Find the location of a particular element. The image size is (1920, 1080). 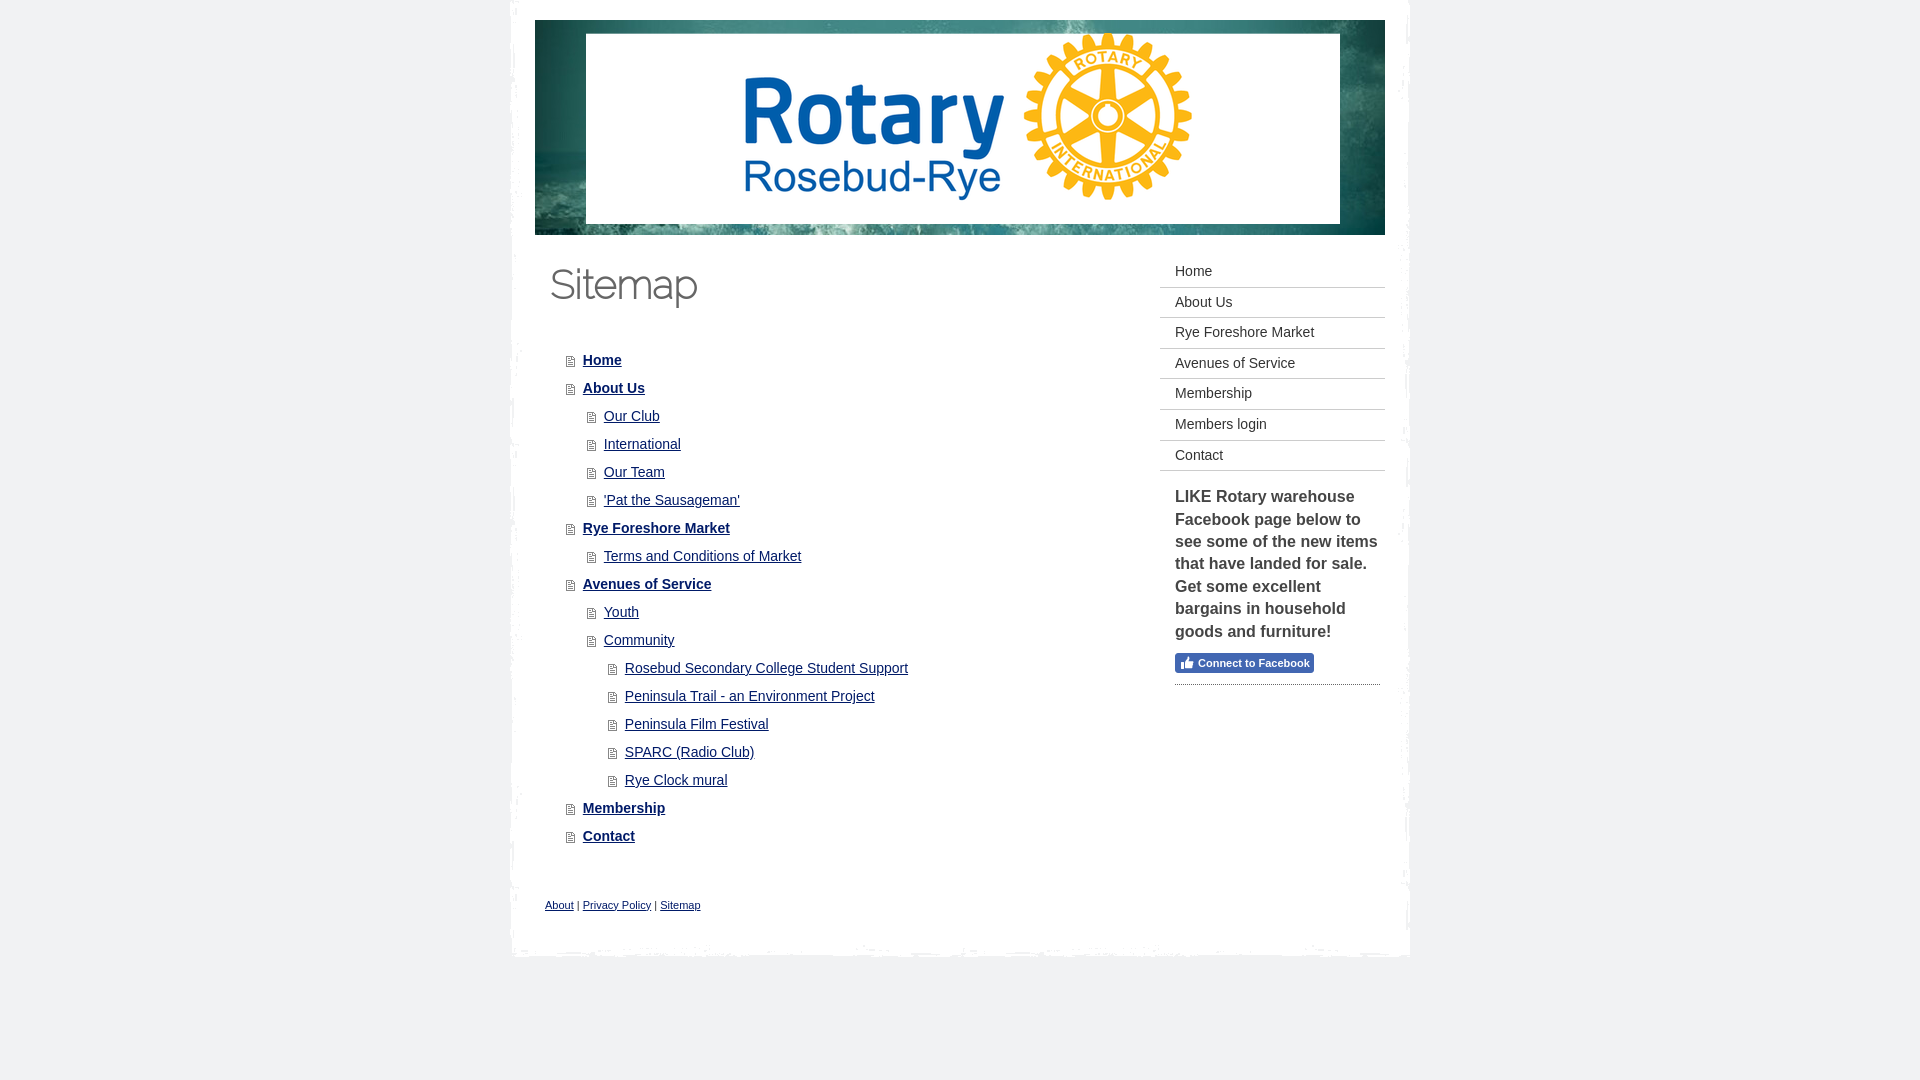

SPARC (Radio Club) is located at coordinates (871, 752).